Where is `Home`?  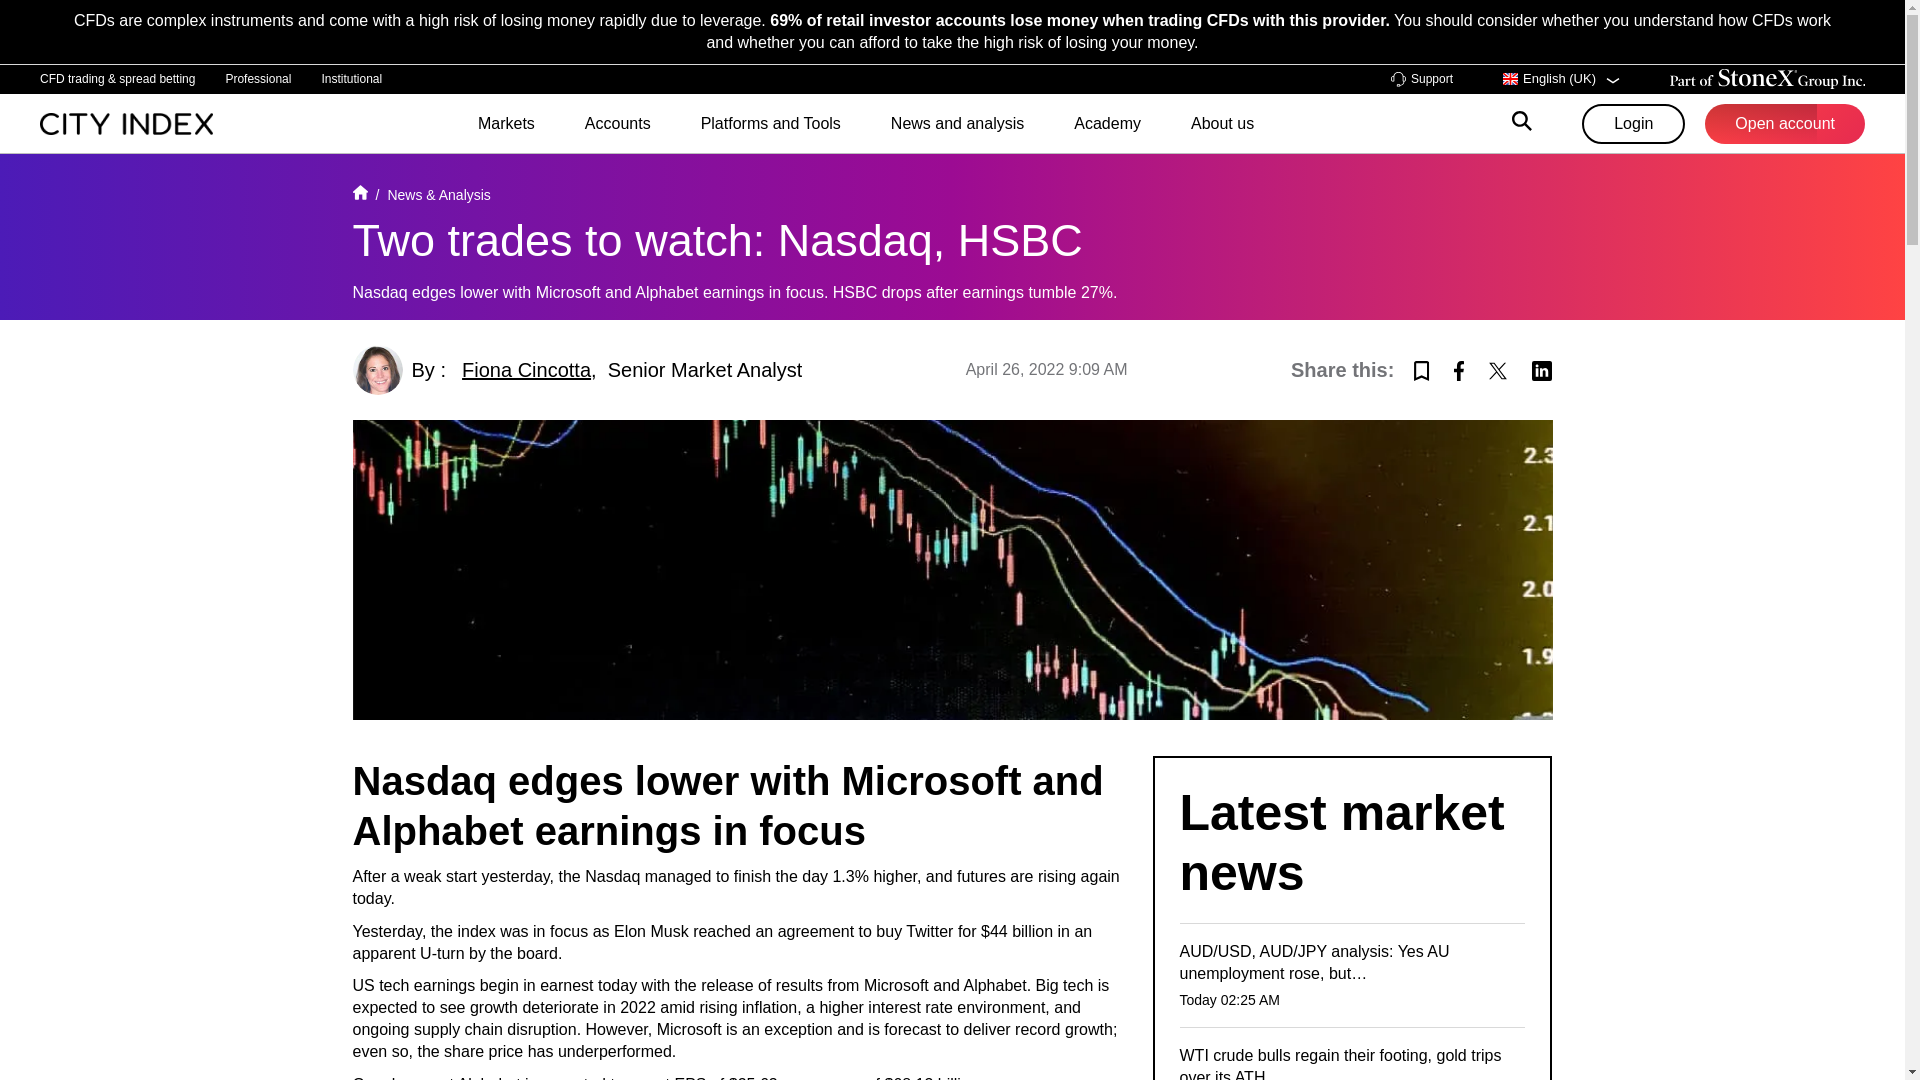
Home is located at coordinates (126, 122).